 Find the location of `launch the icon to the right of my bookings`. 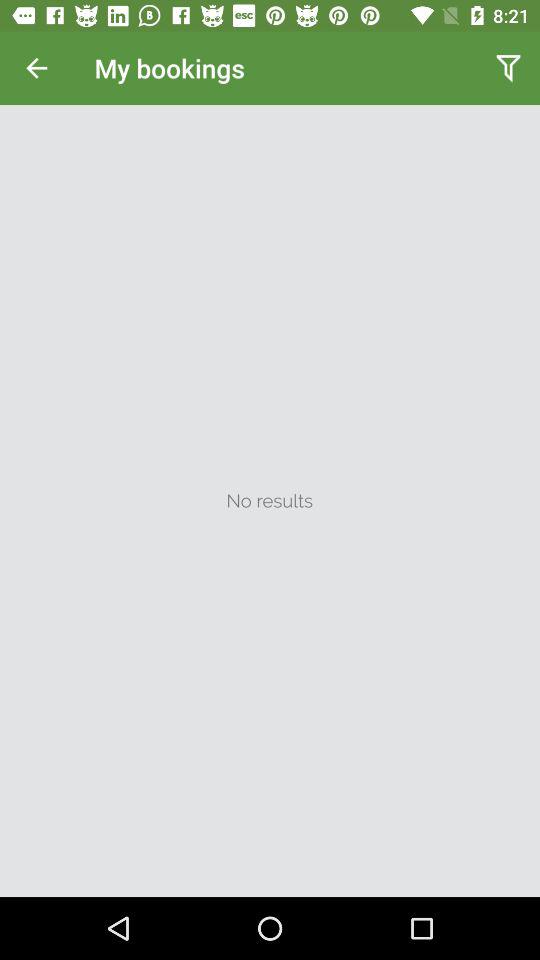

launch the icon to the right of my bookings is located at coordinates (508, 68).